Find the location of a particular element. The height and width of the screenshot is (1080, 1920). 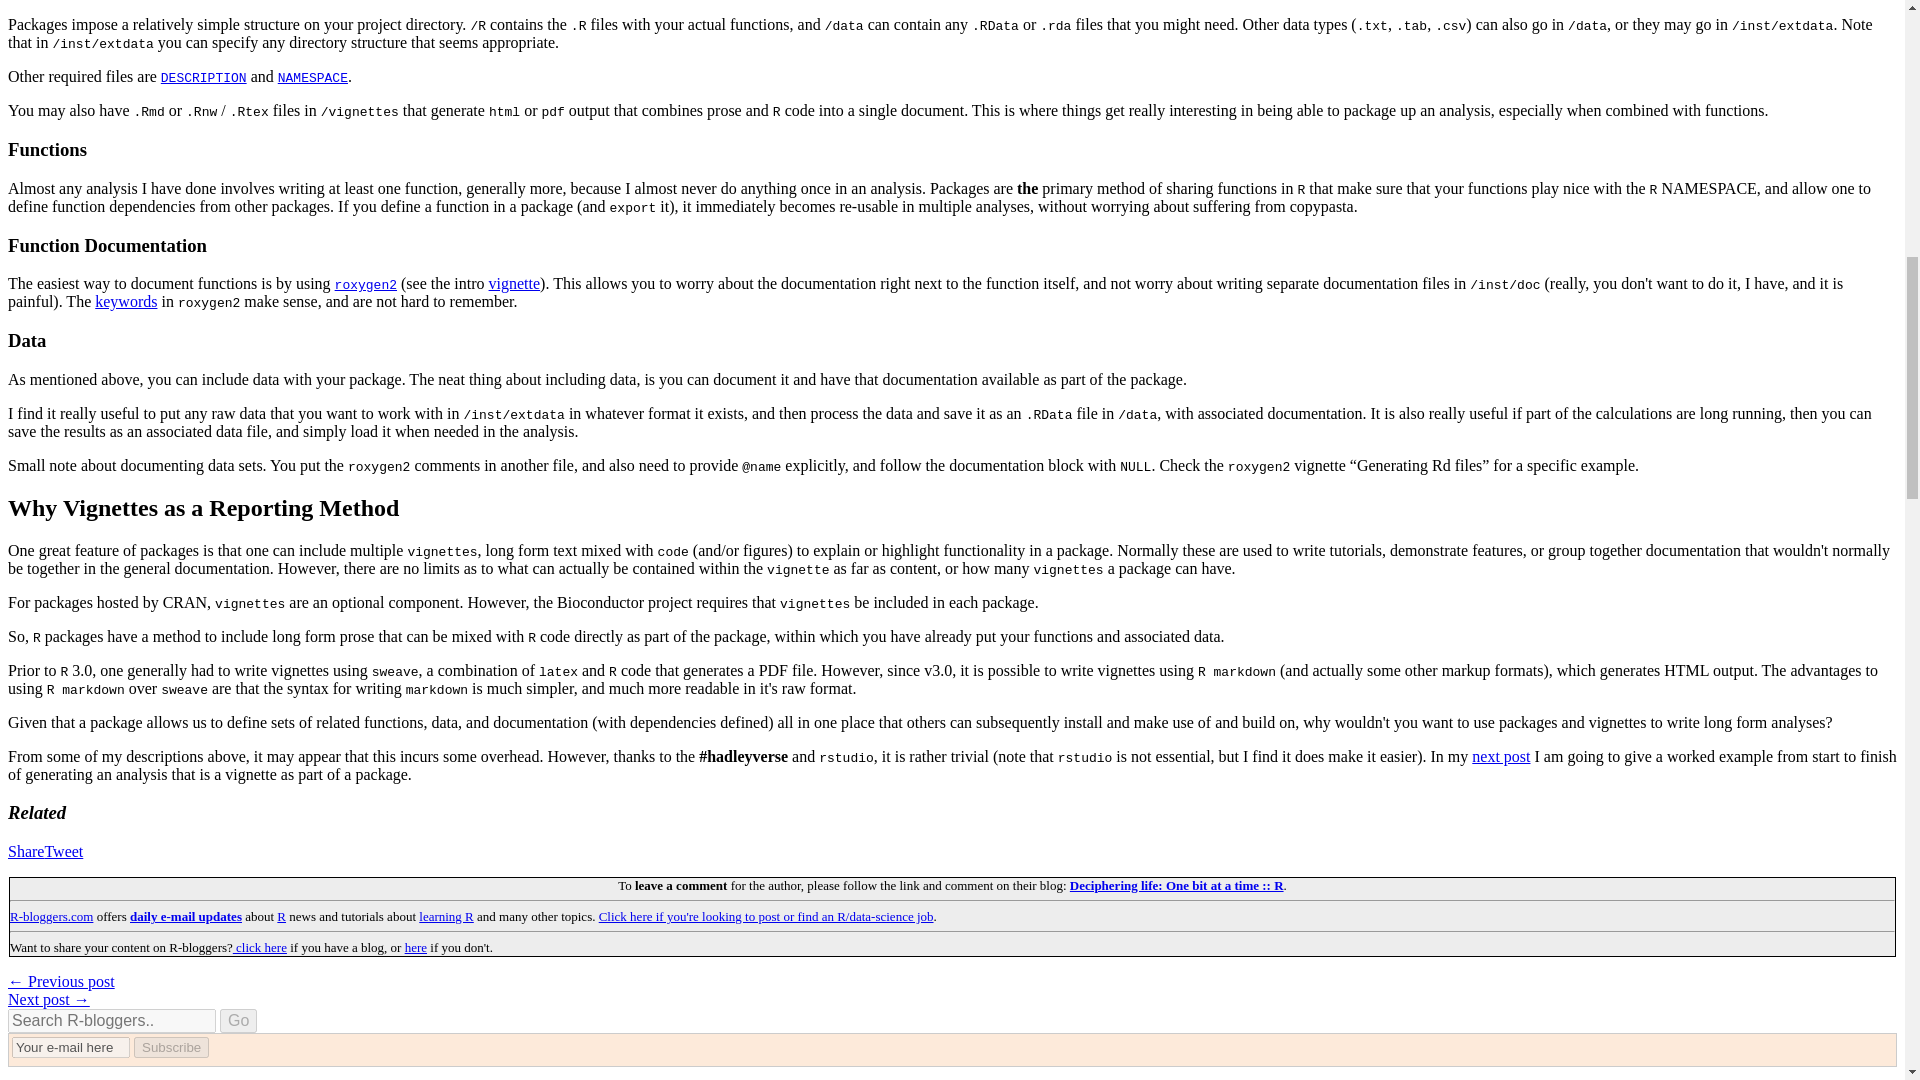

Tweet is located at coordinates (63, 851).